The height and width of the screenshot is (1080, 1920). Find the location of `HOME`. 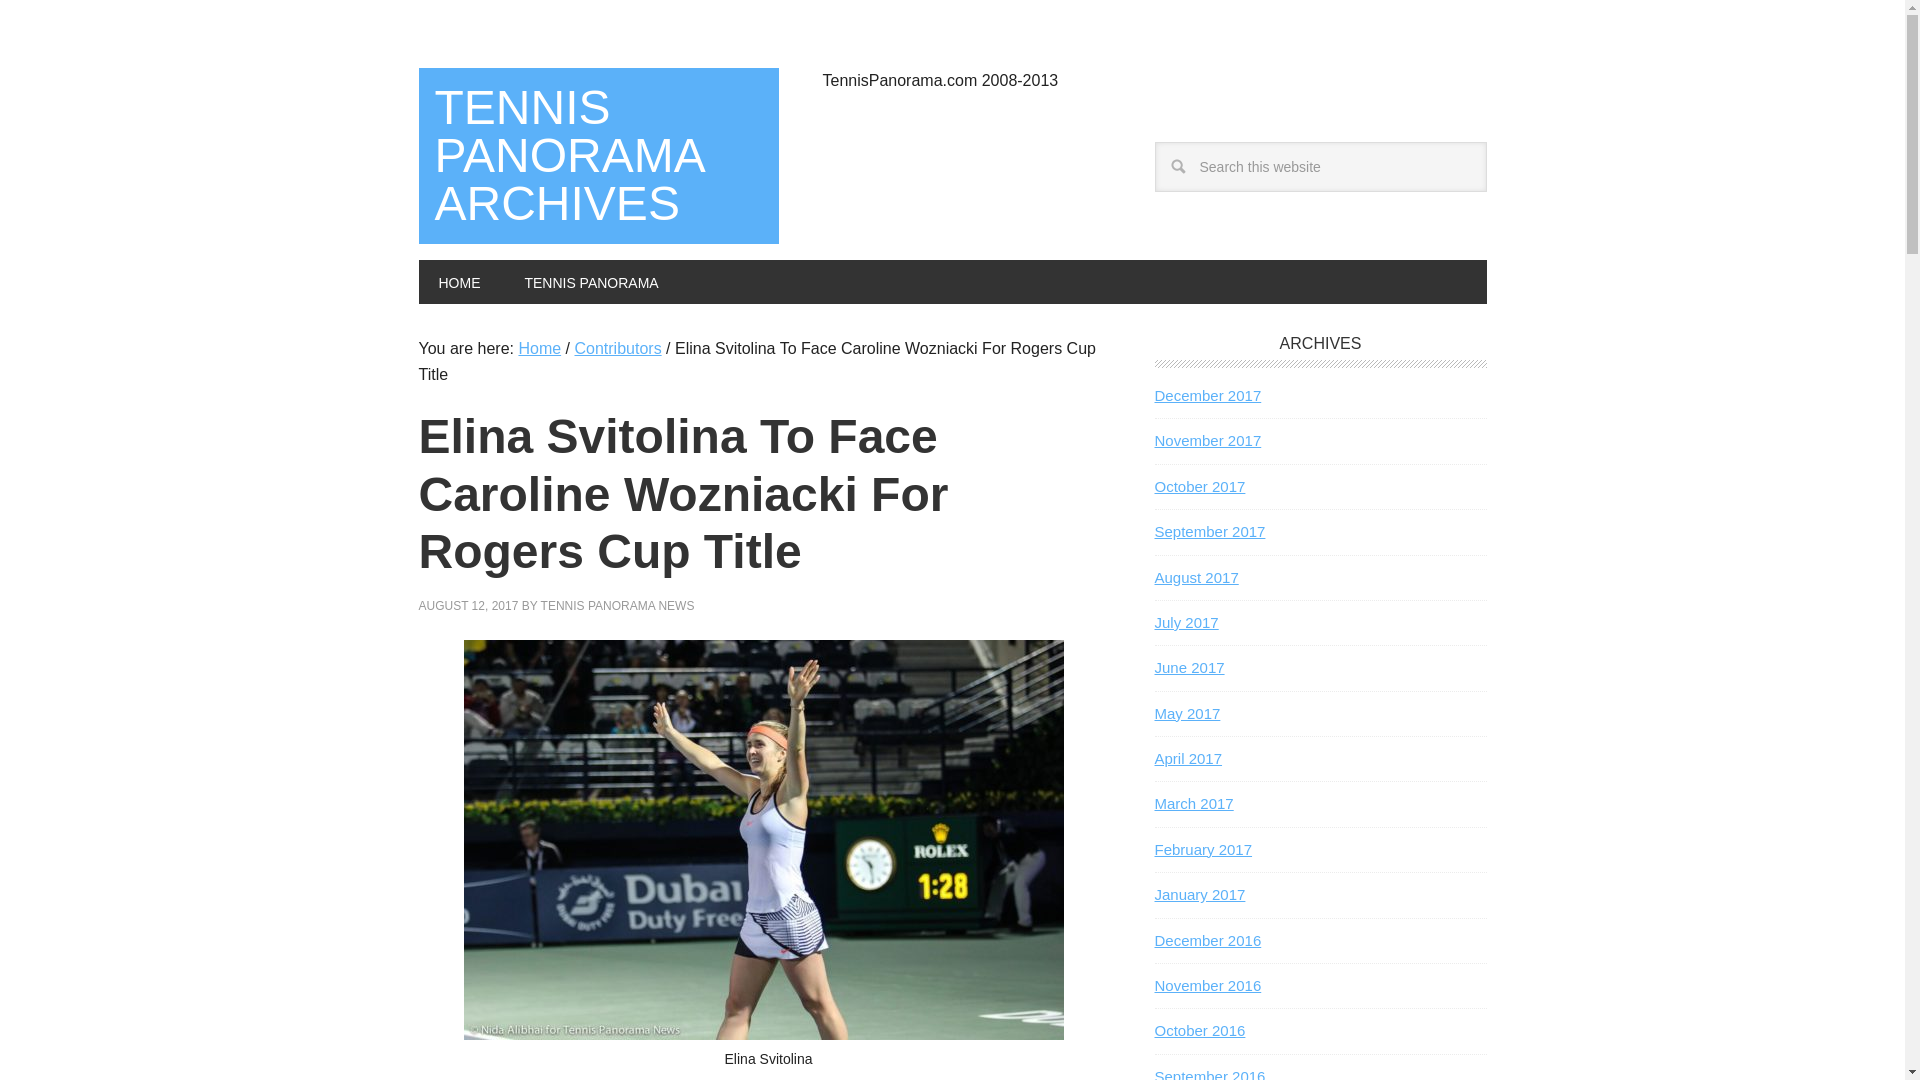

HOME is located at coordinates (458, 282).